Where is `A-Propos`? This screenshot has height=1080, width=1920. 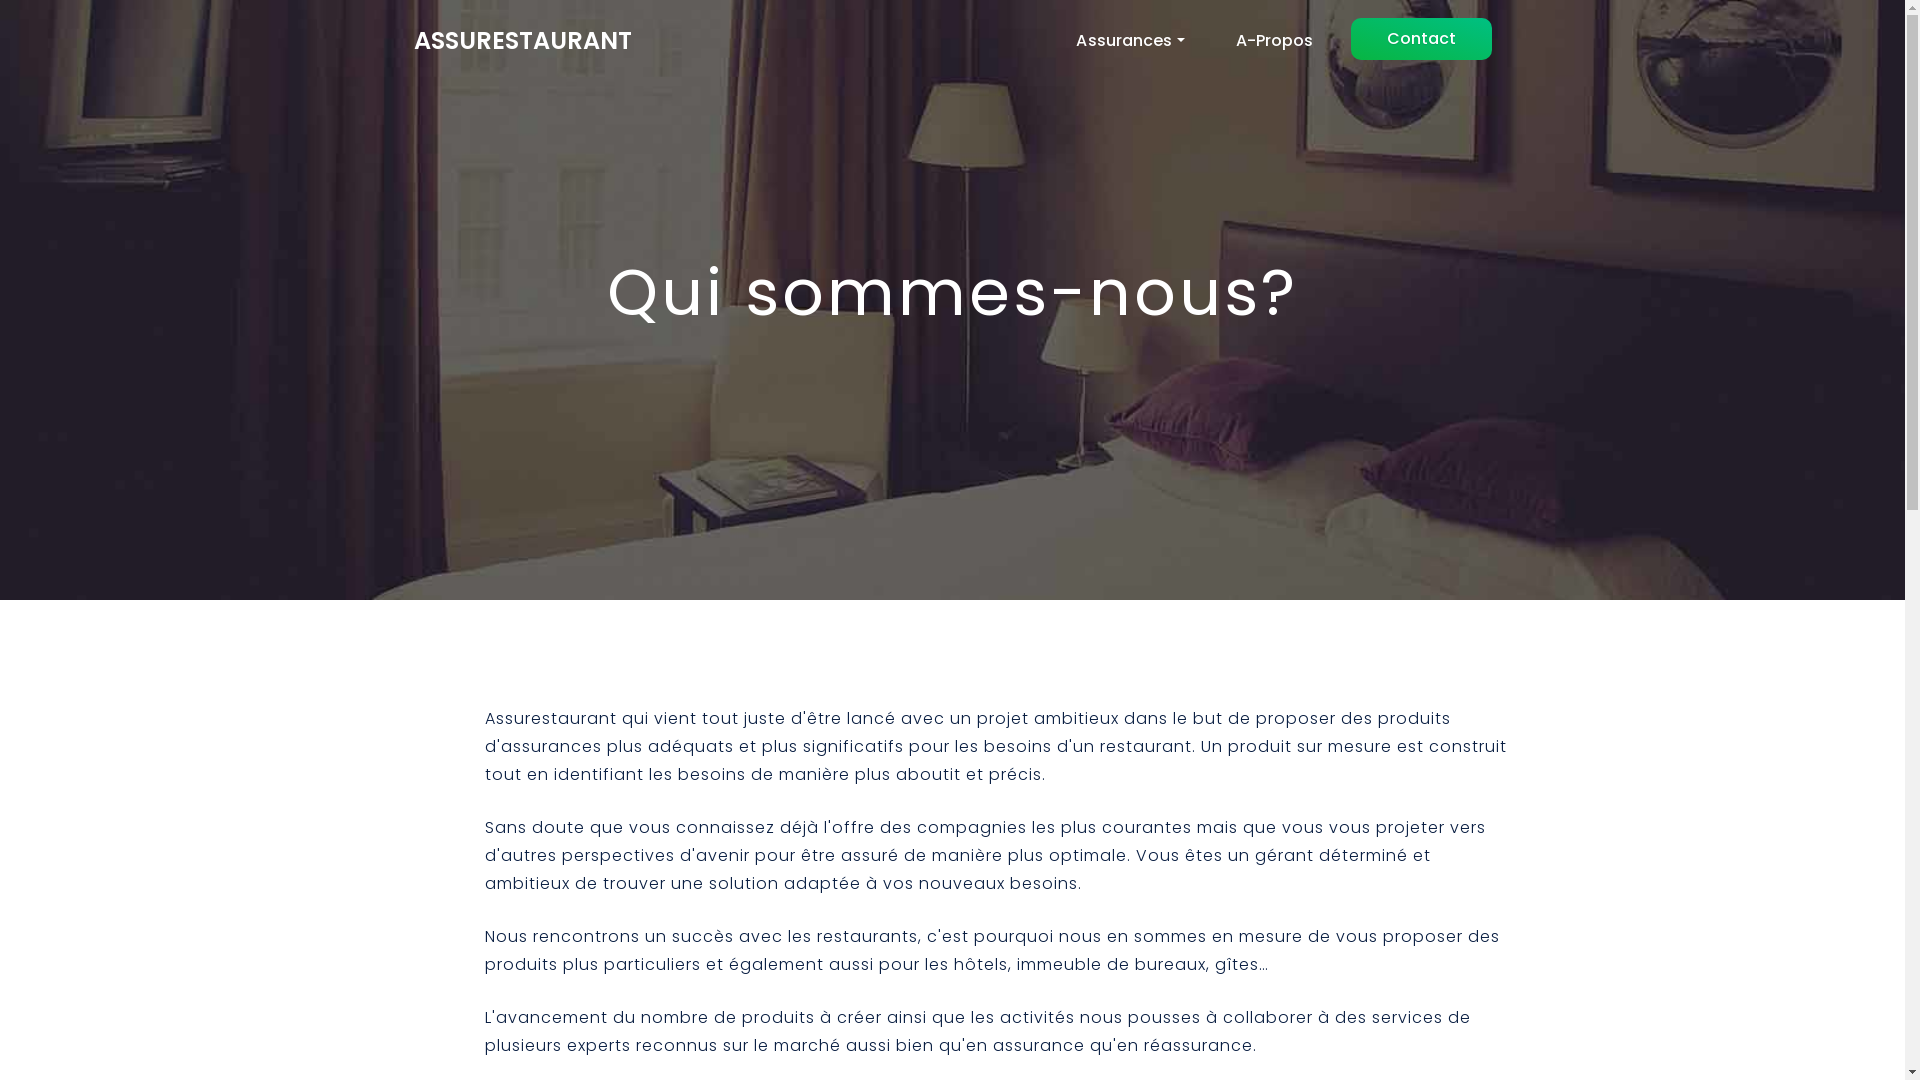 A-Propos is located at coordinates (1274, 41).